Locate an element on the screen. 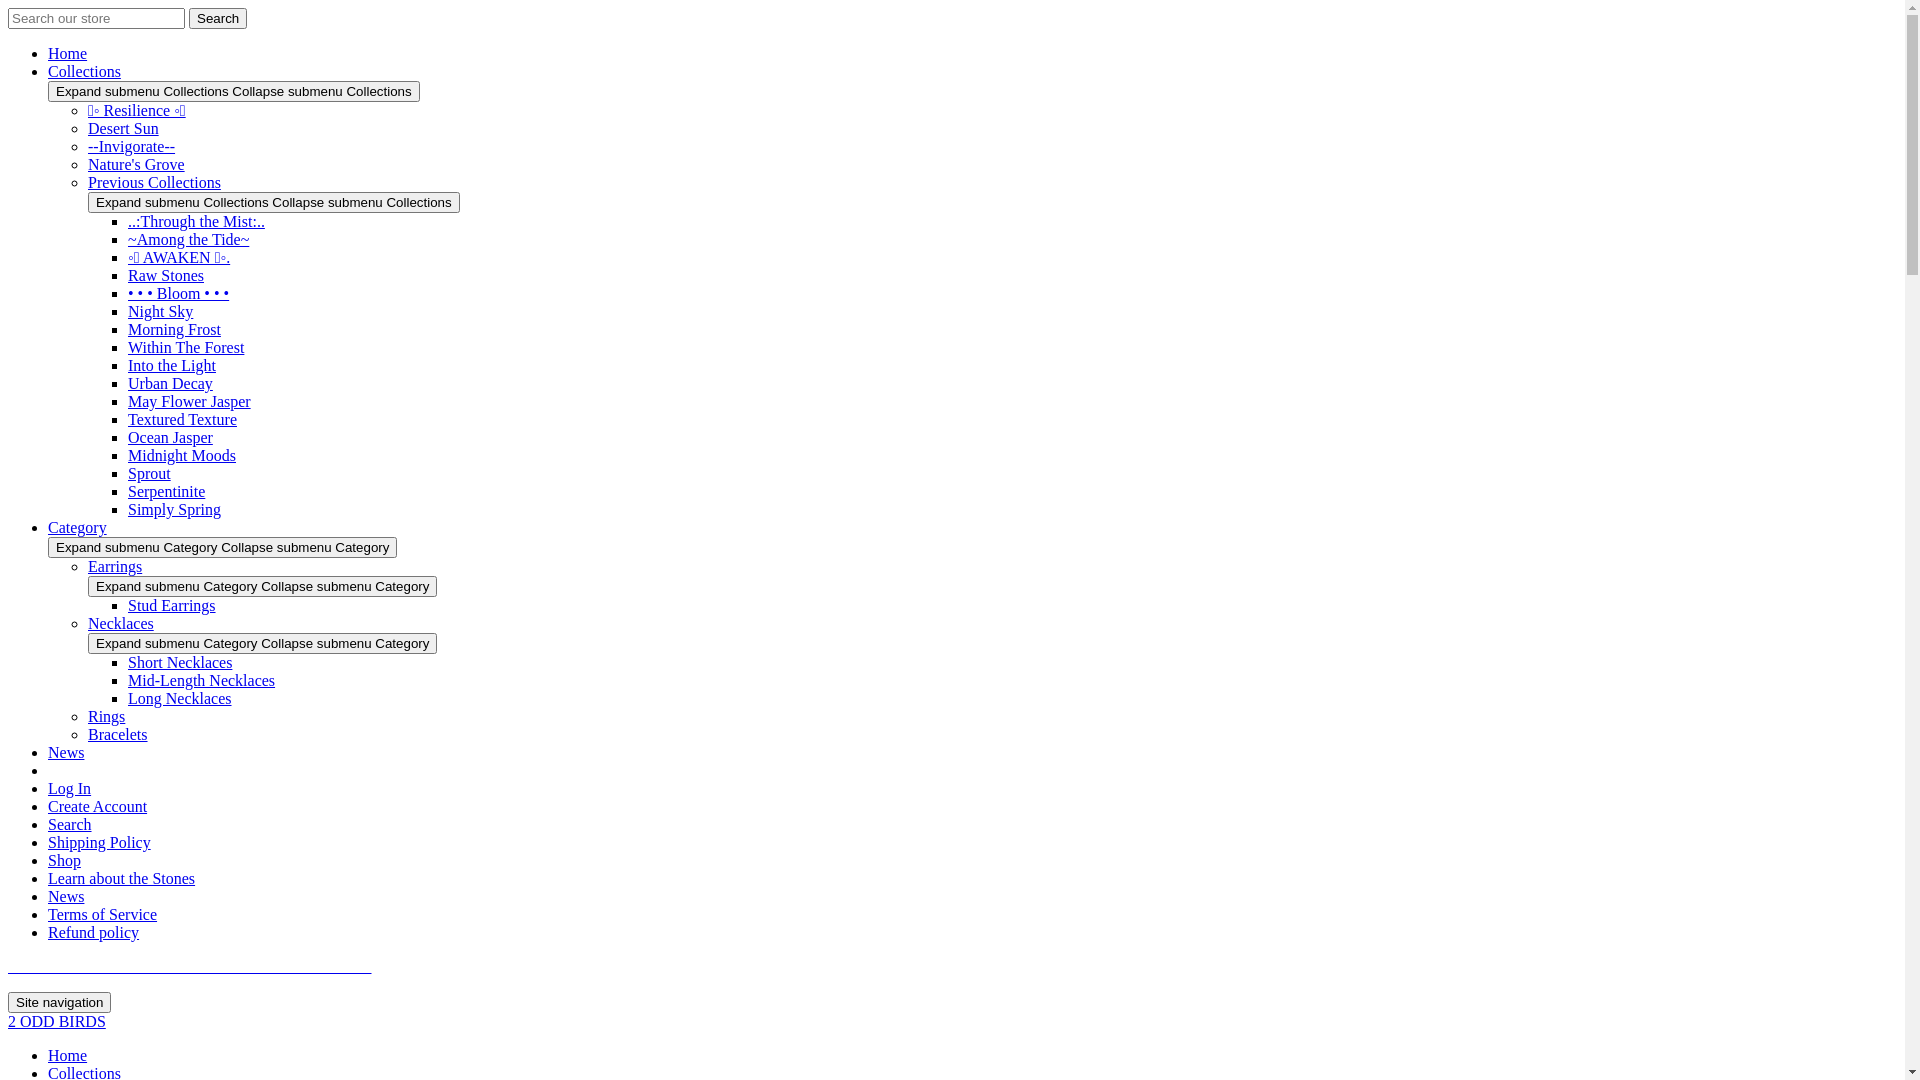 This screenshot has height=1080, width=1920. Textured Texture is located at coordinates (182, 420).